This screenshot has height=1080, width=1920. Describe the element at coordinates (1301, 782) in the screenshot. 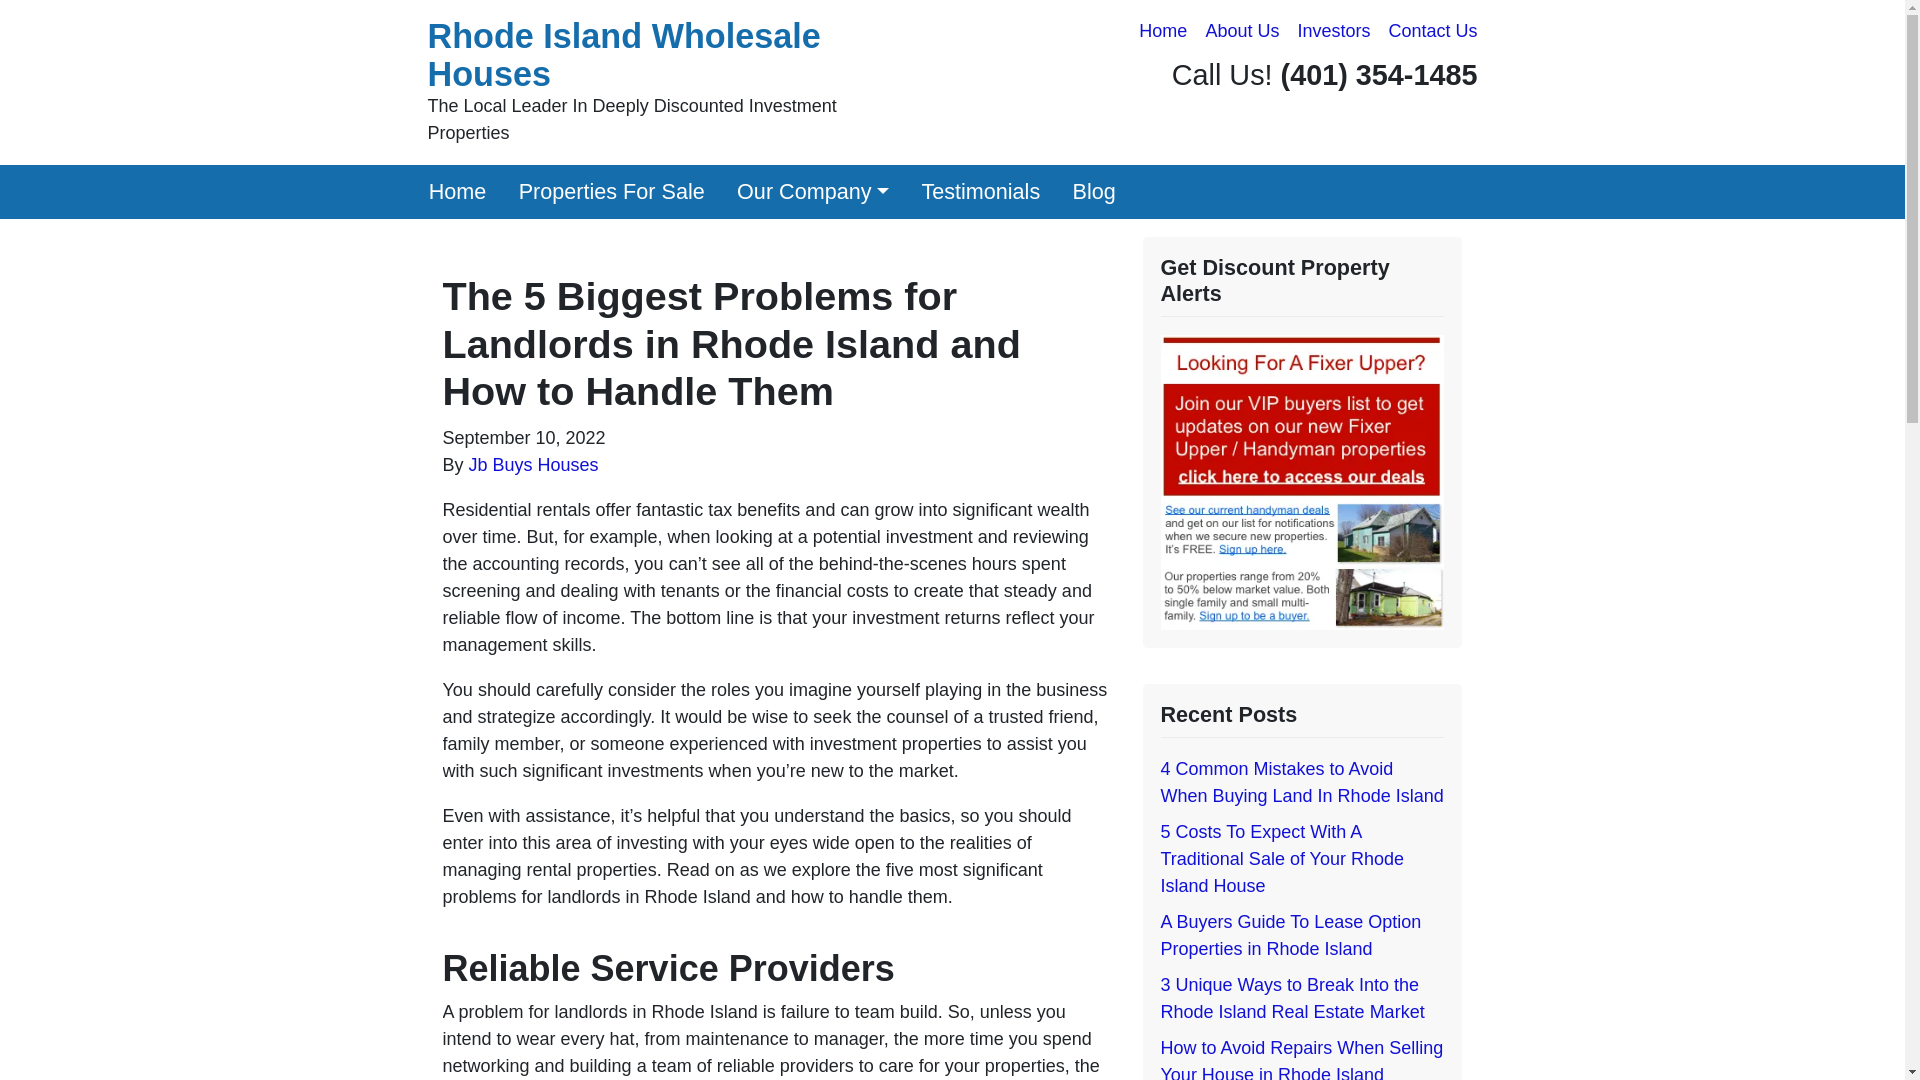

I see `4 Common Mistakes to Avoid When Buying Land In Rhode Island` at that location.